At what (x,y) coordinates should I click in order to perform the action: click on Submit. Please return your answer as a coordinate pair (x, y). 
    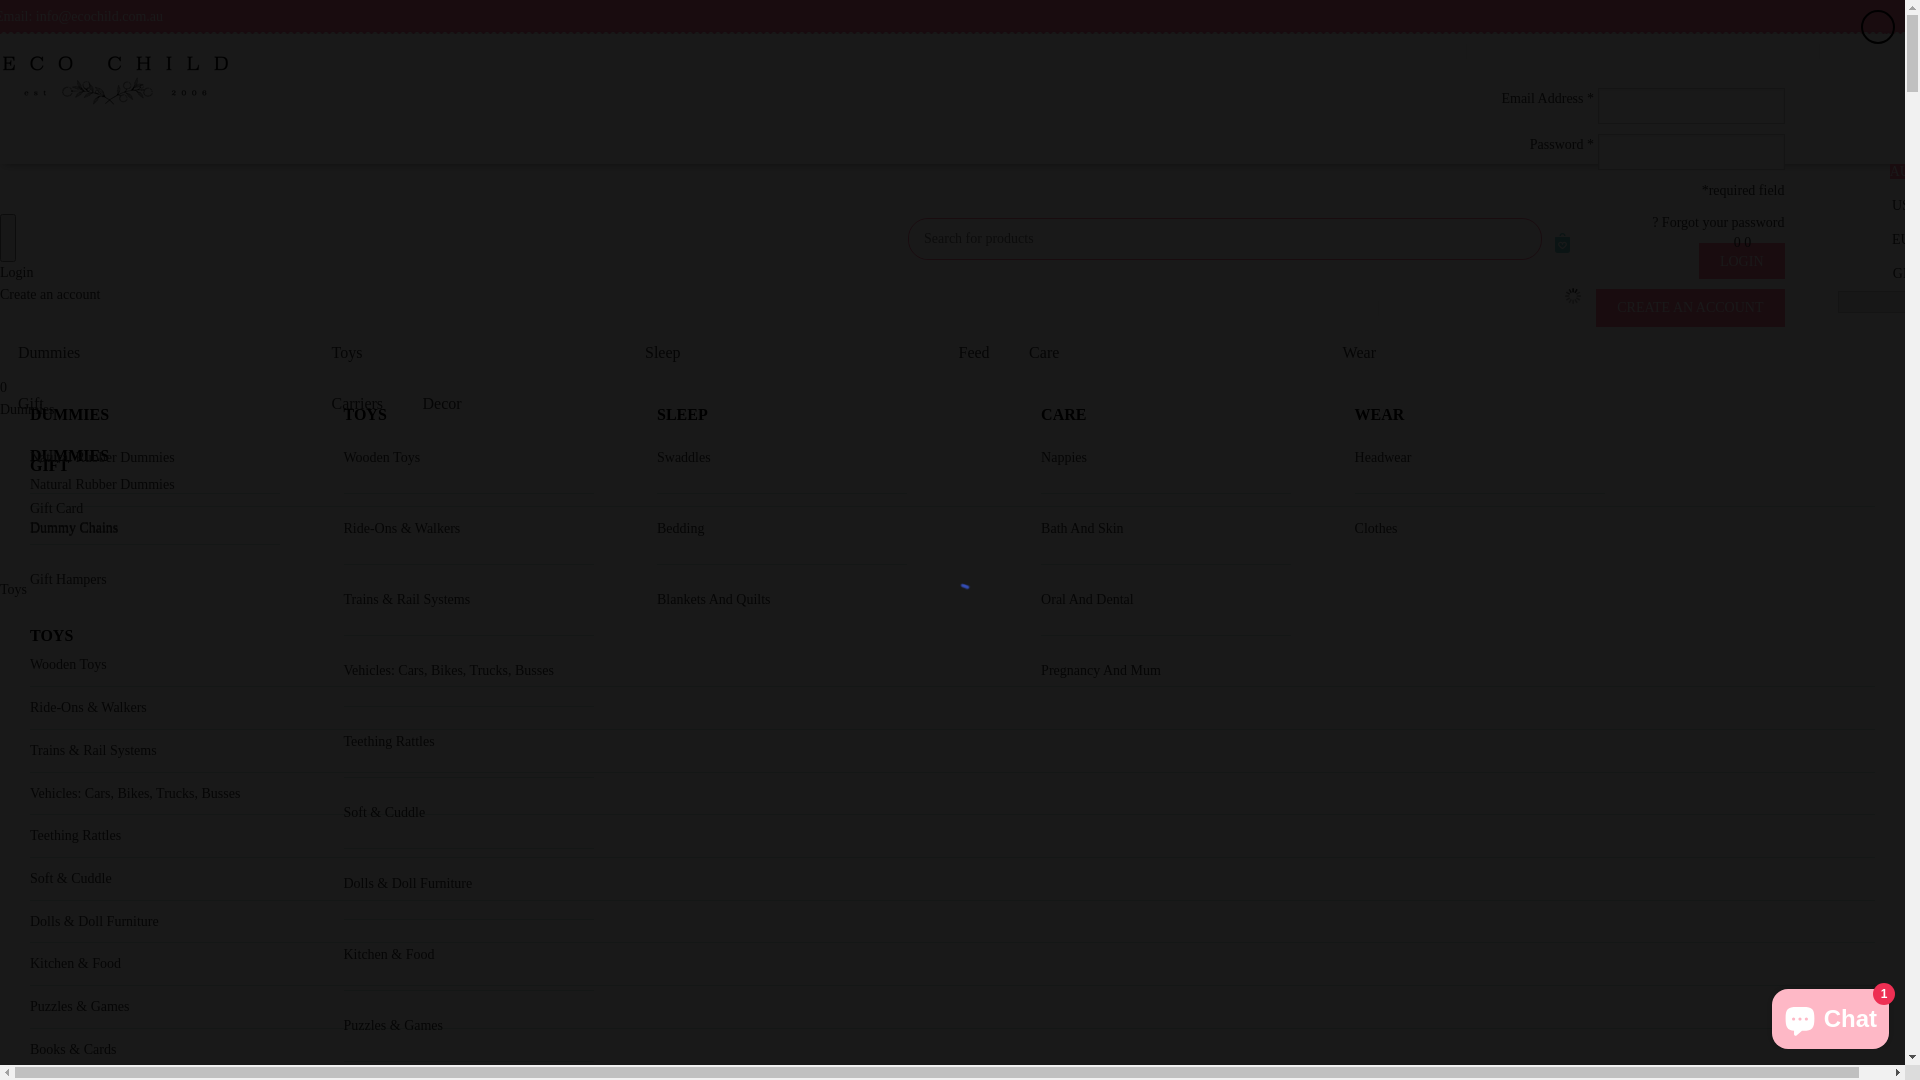
    Looking at the image, I should click on (1521, 239).